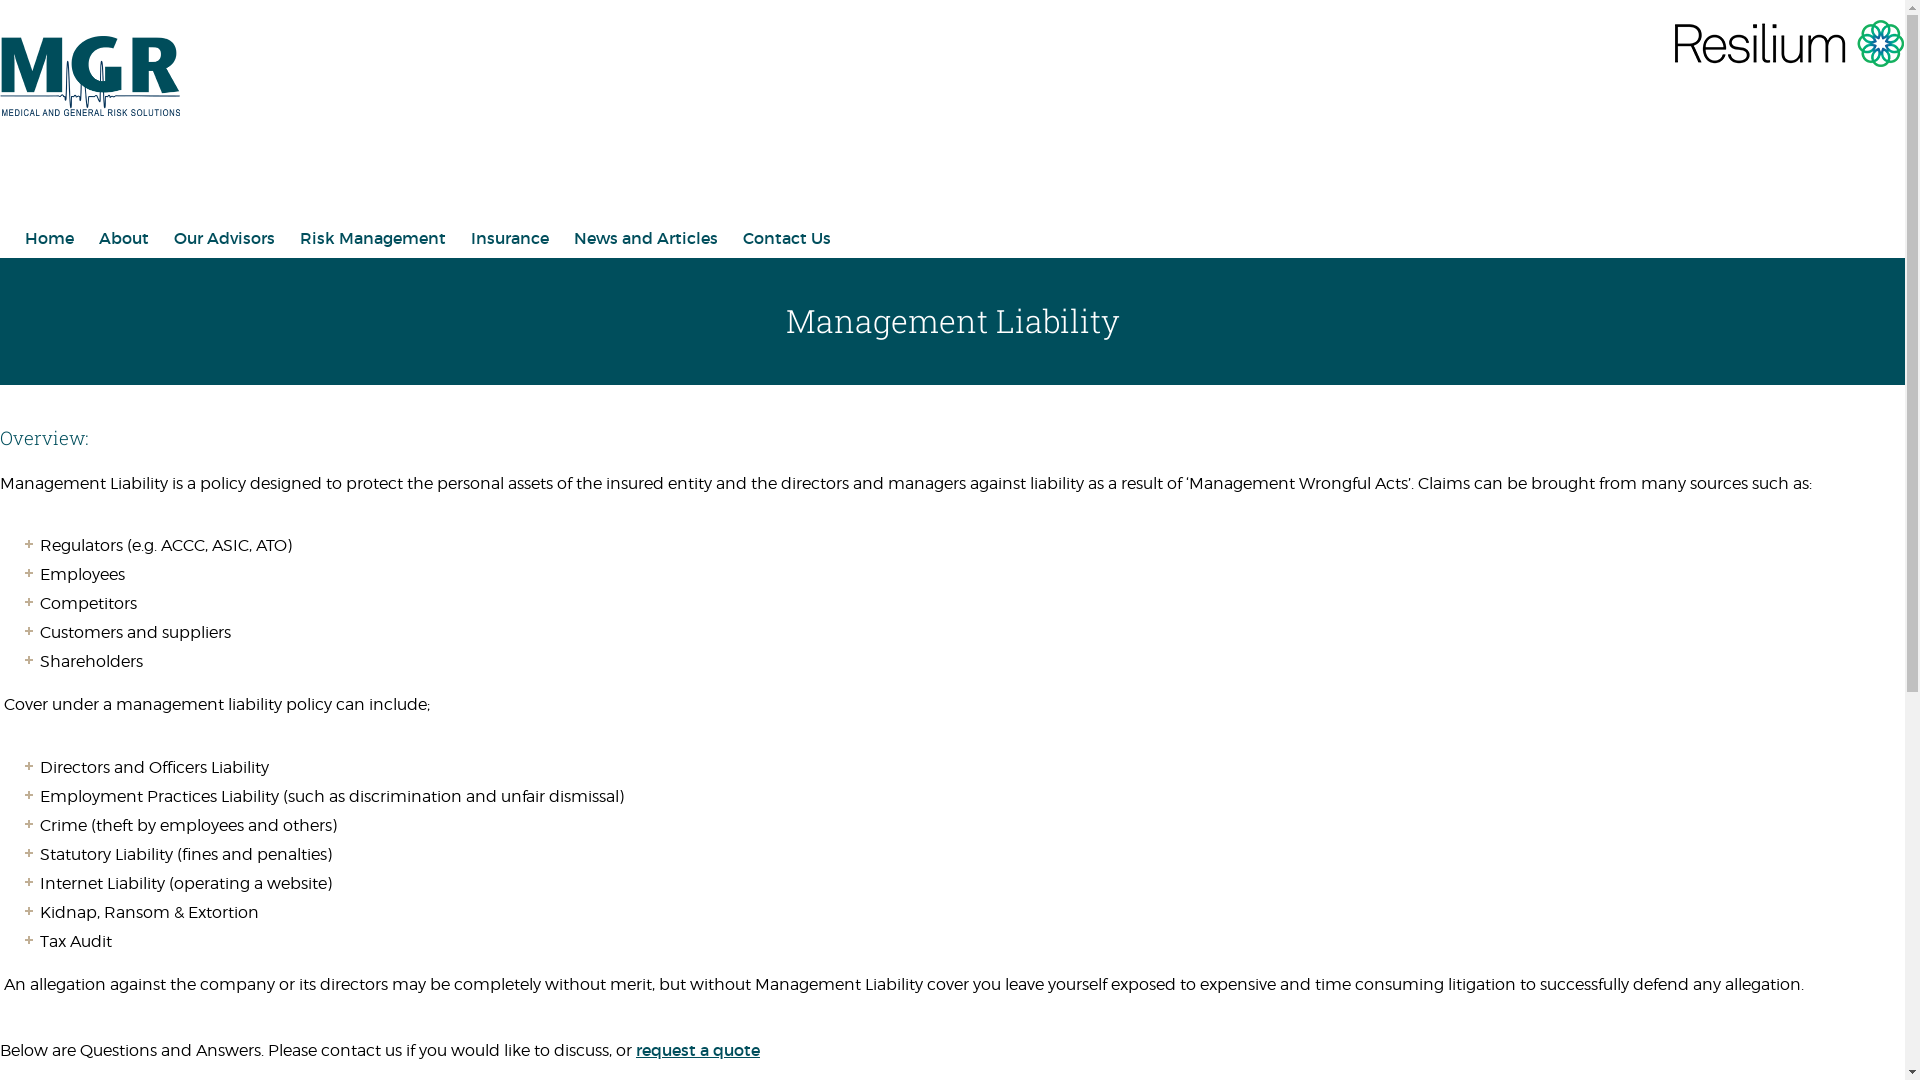 The image size is (1920, 1080). Describe the element at coordinates (373, 238) in the screenshot. I see `Risk Management` at that location.